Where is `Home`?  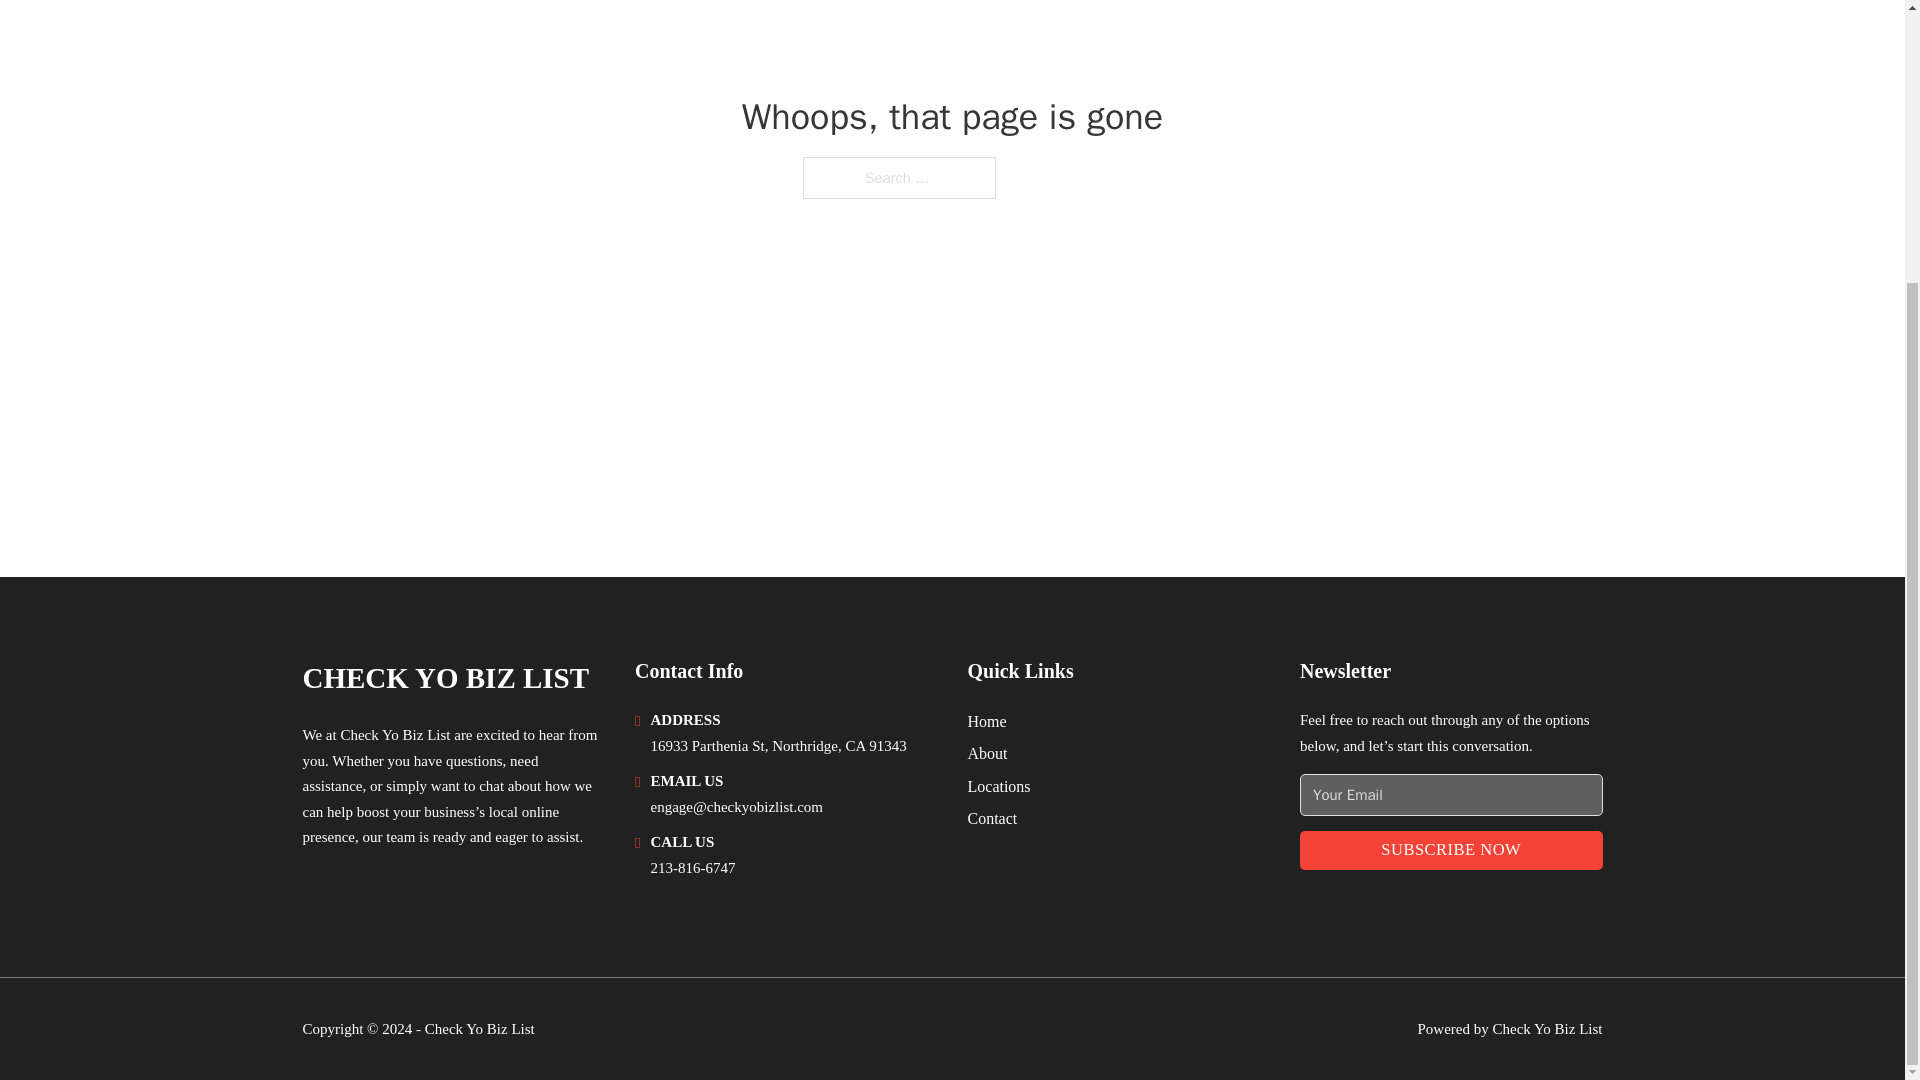
Home is located at coordinates (986, 722).